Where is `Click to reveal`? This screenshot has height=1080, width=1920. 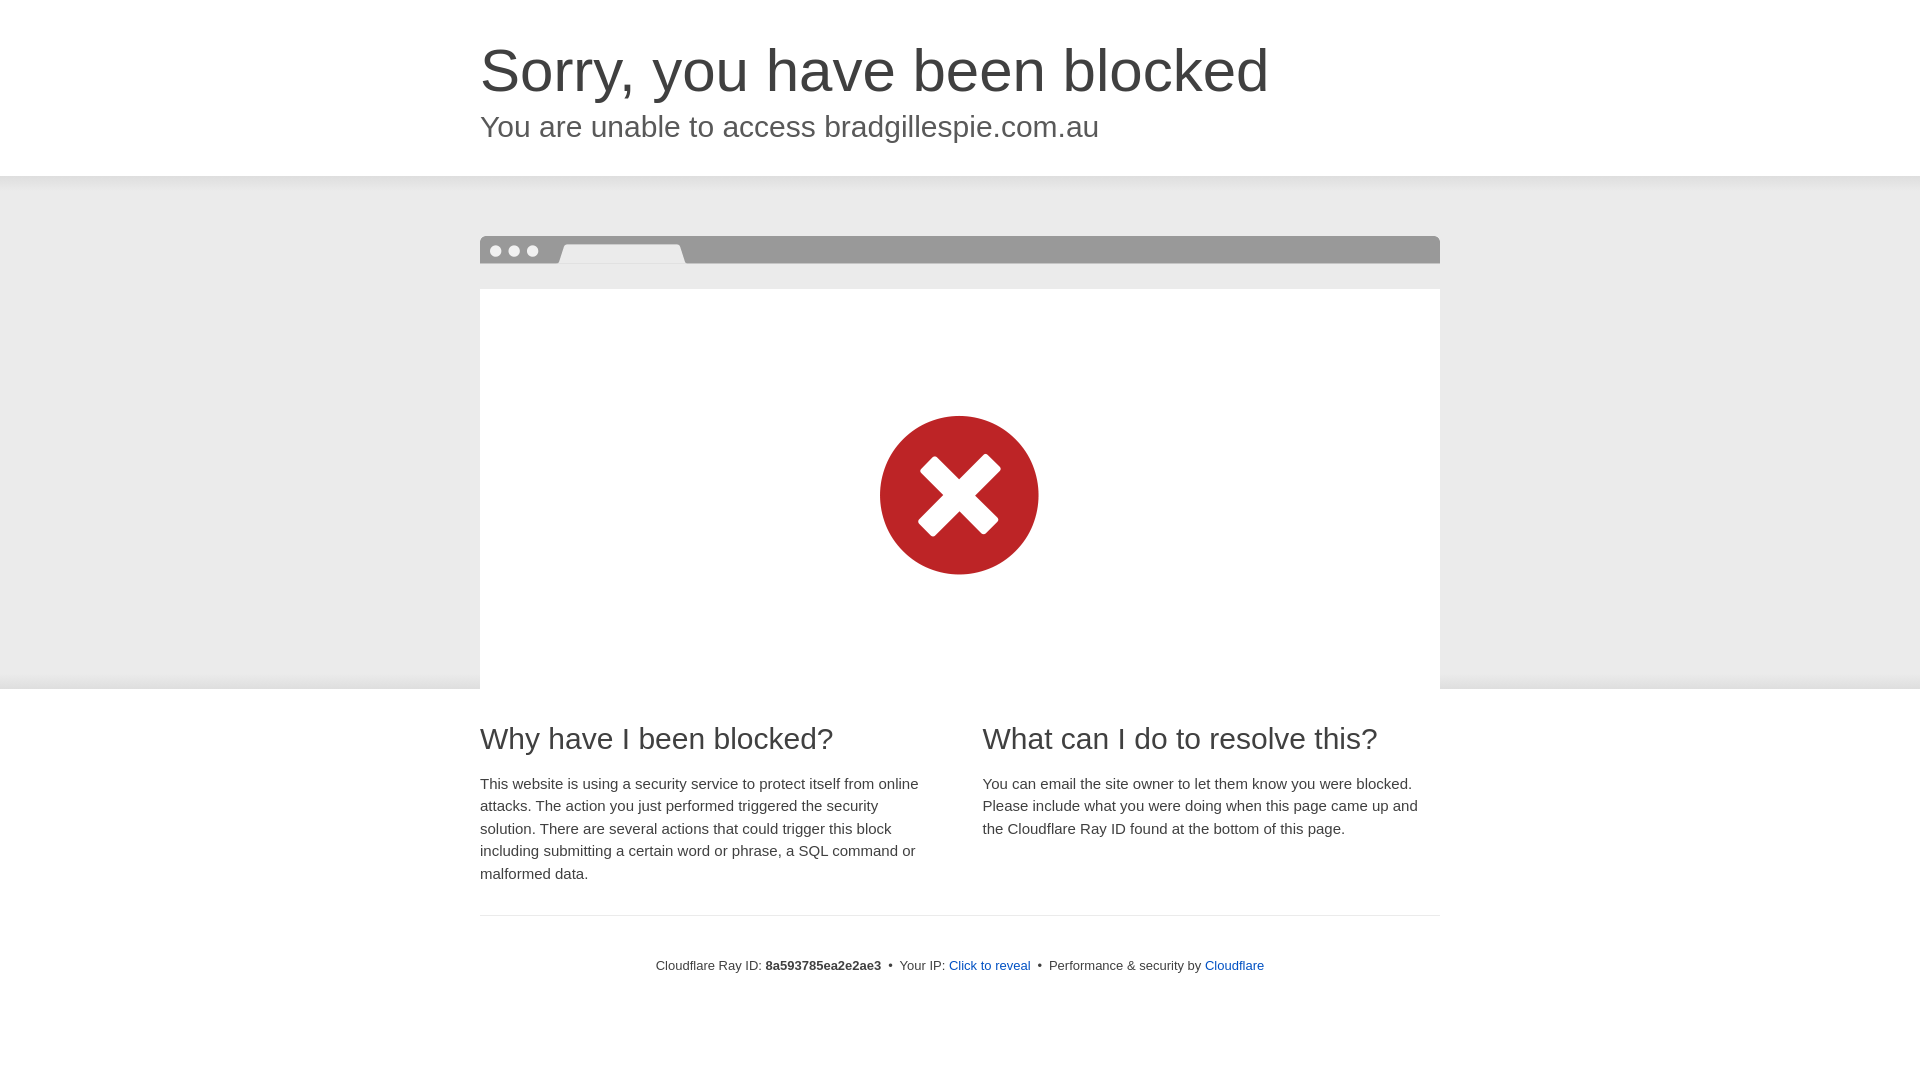 Click to reveal is located at coordinates (990, 966).